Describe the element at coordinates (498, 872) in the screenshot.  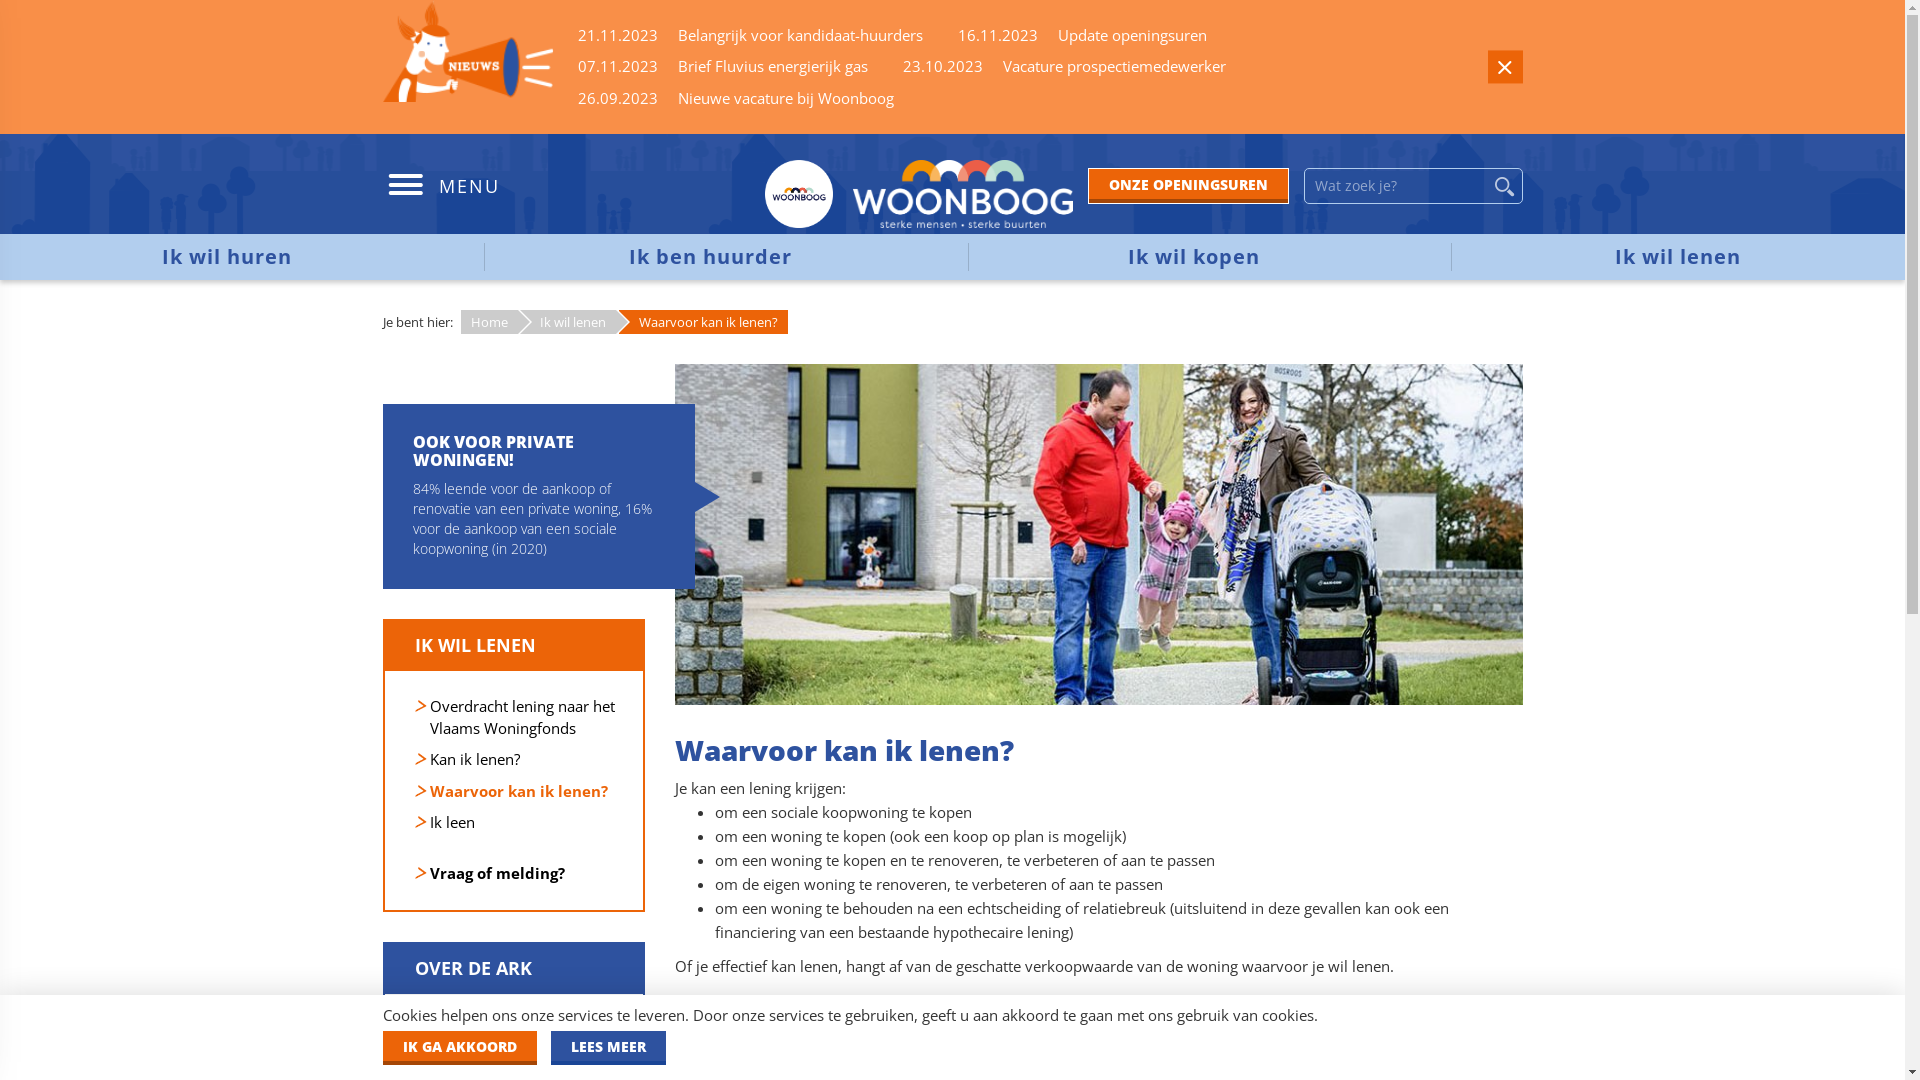
I see `Vraag of melding?` at that location.